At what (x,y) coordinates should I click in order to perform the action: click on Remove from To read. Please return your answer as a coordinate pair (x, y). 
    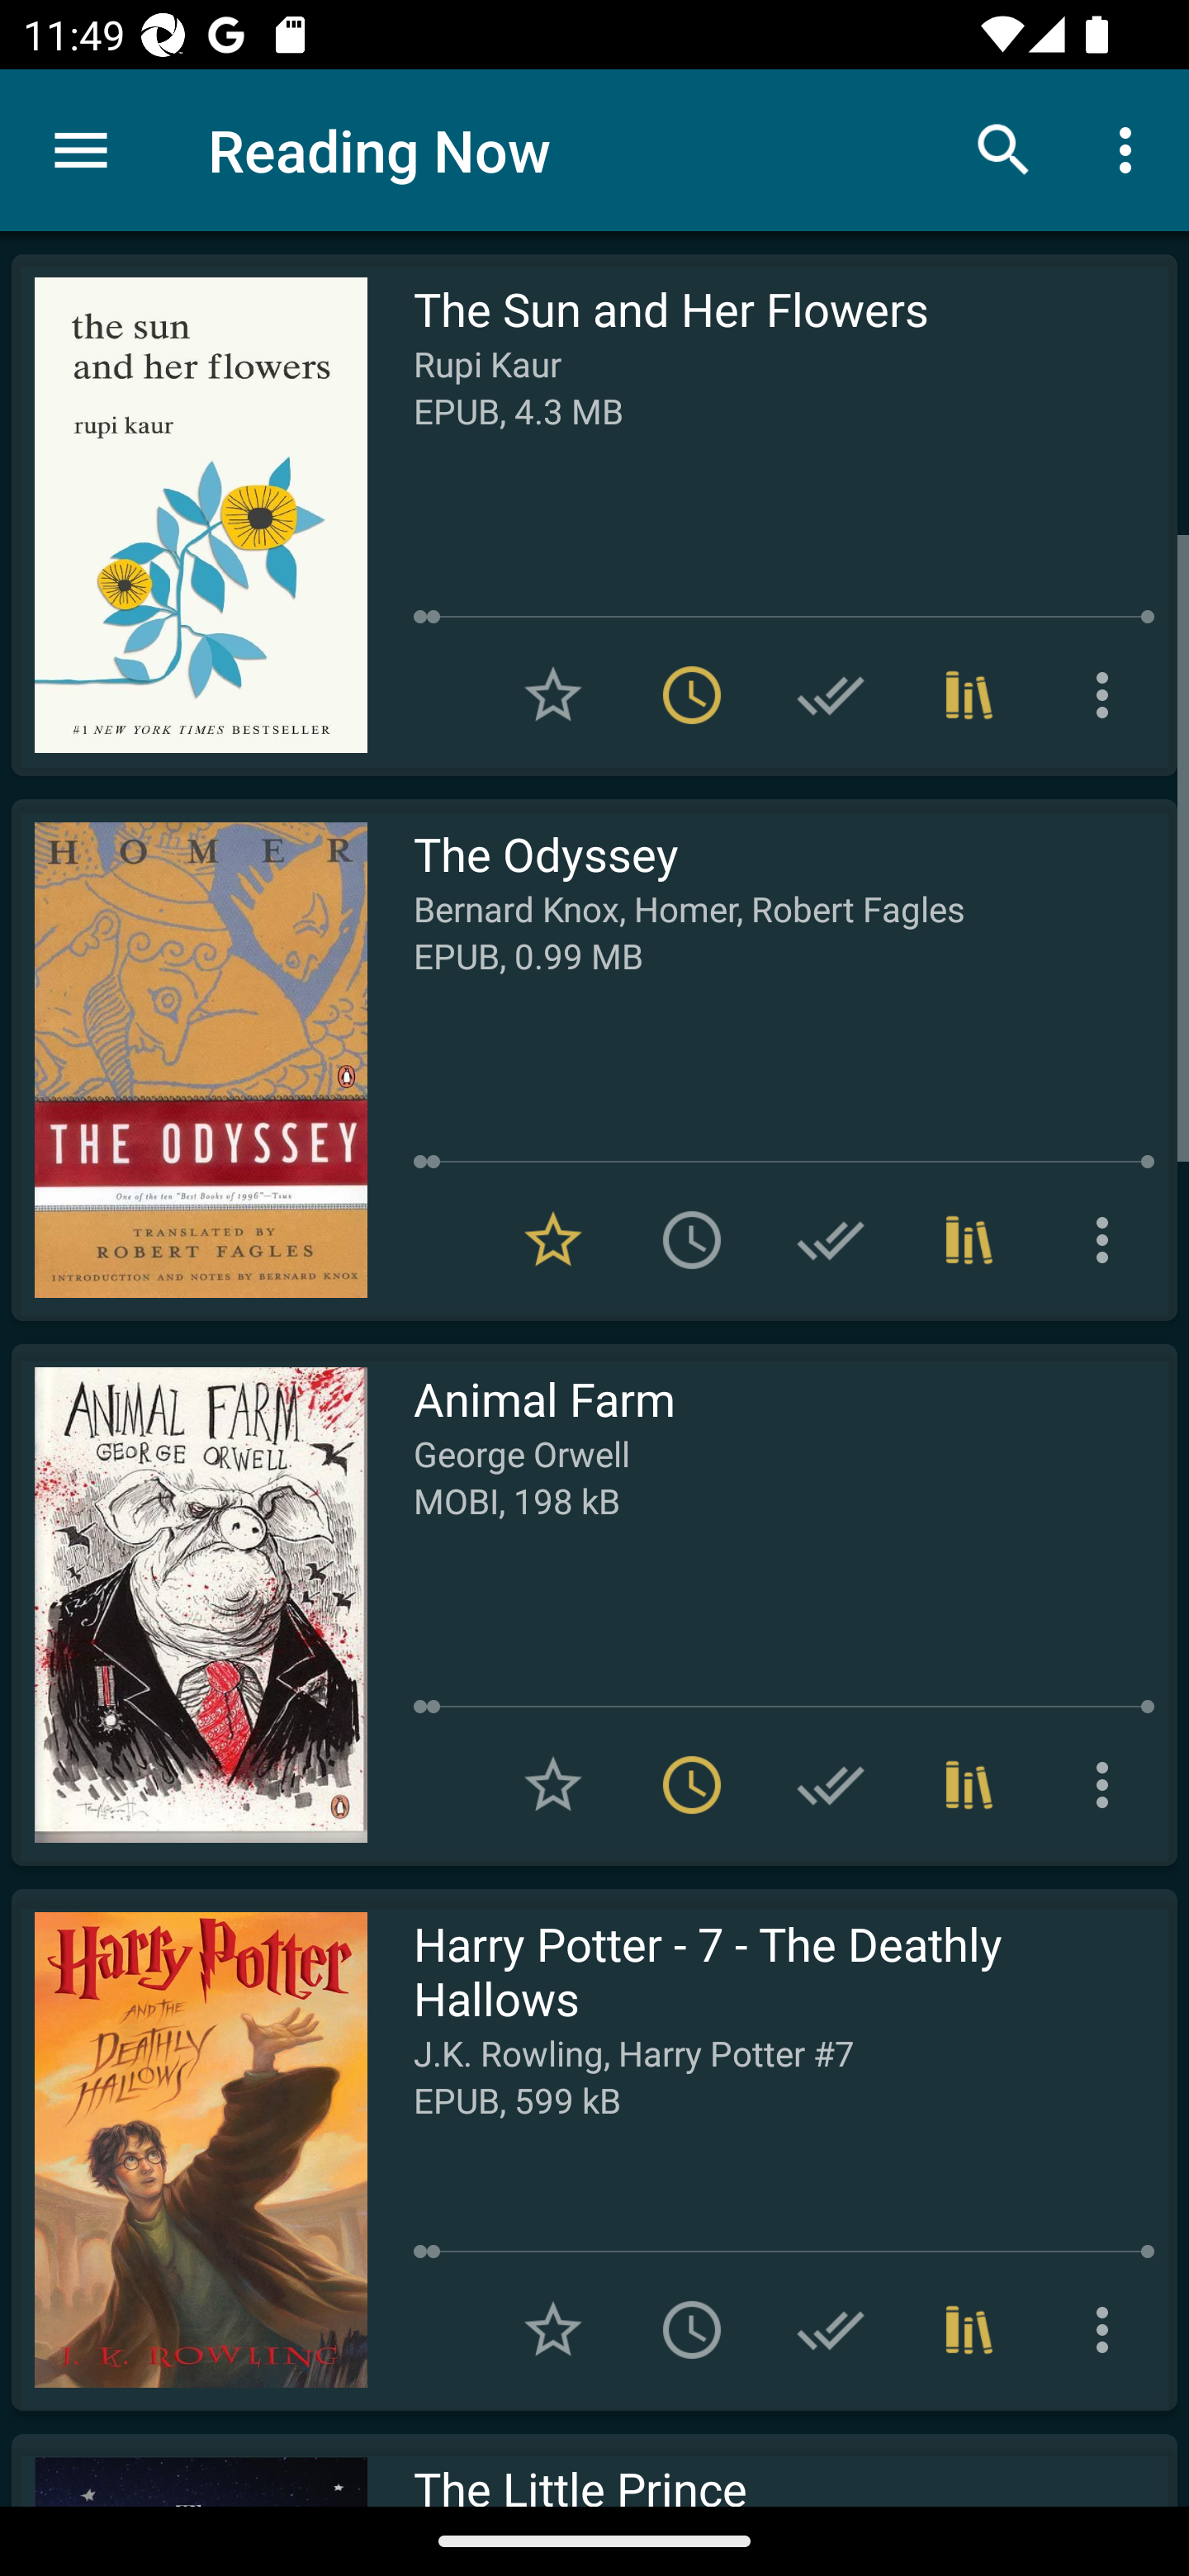
    Looking at the image, I should click on (692, 695).